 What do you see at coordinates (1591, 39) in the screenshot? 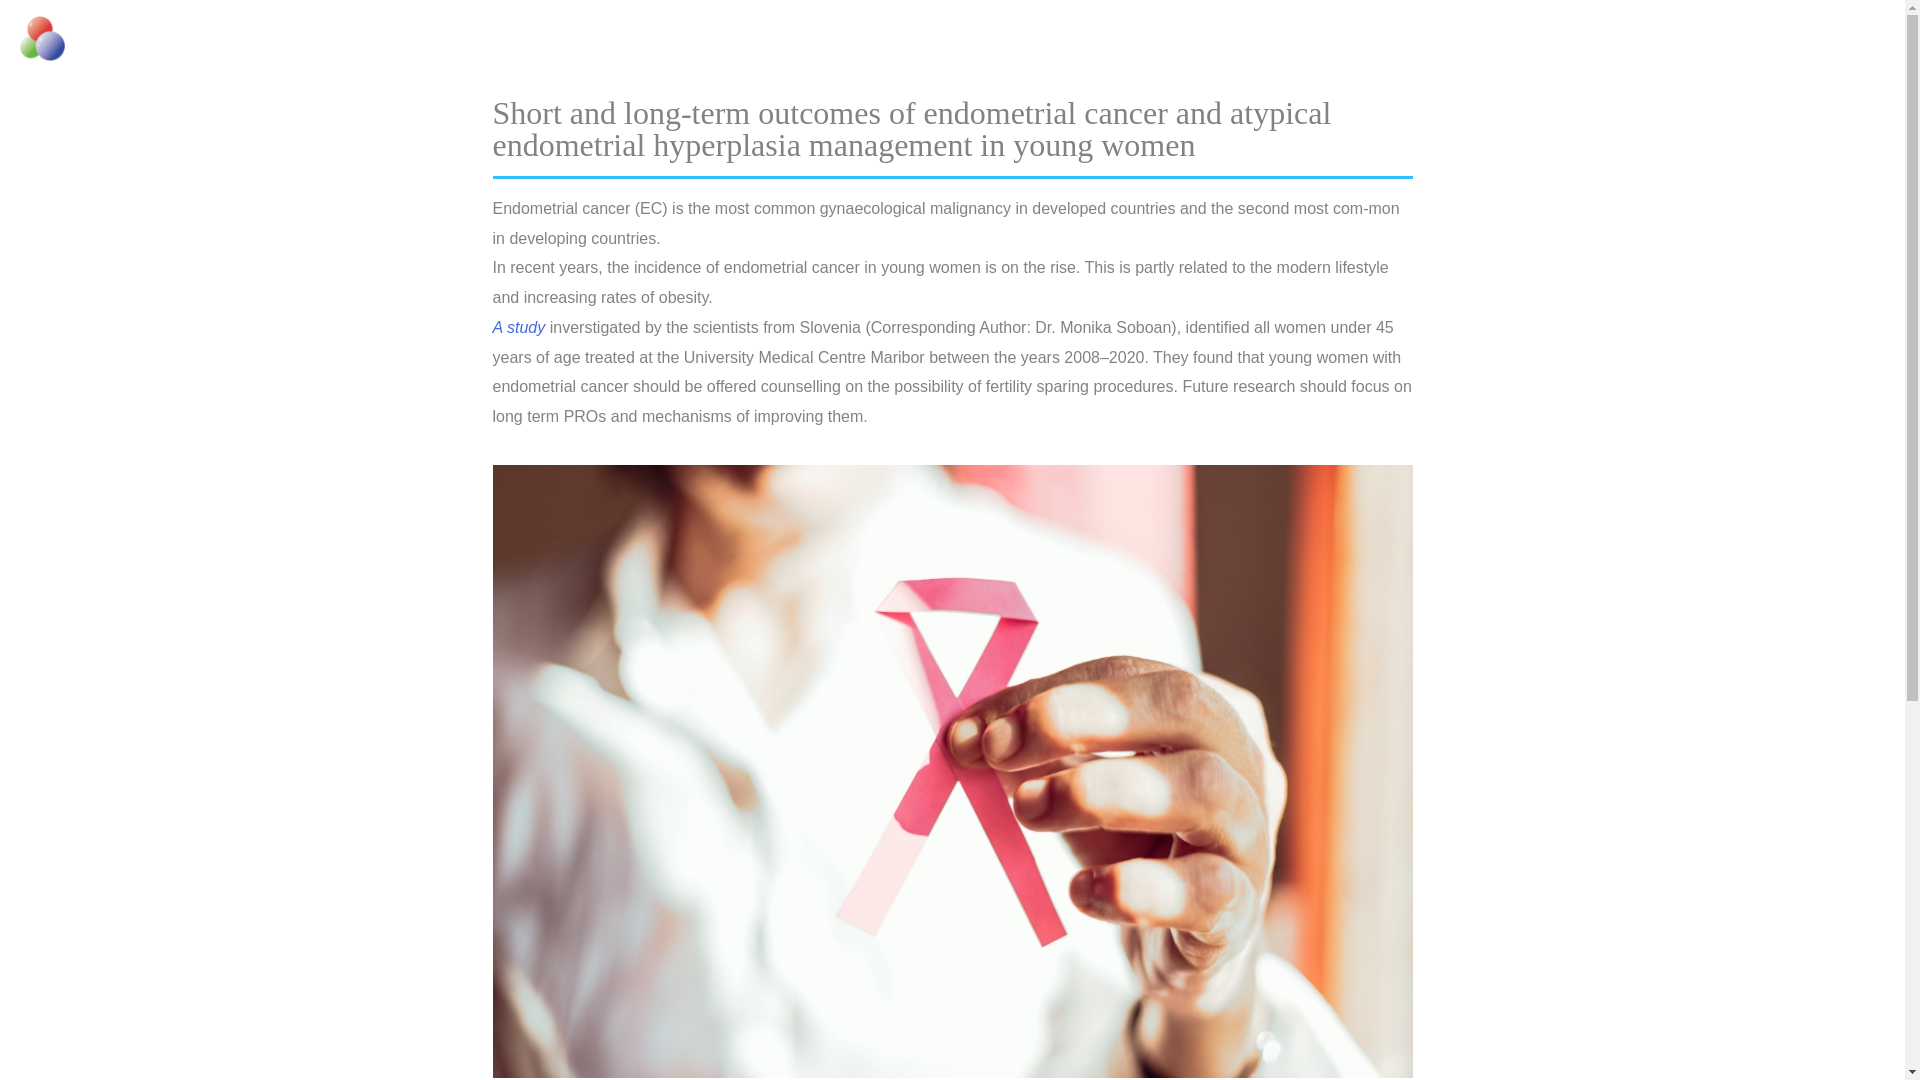
I see `Journals` at bounding box center [1591, 39].